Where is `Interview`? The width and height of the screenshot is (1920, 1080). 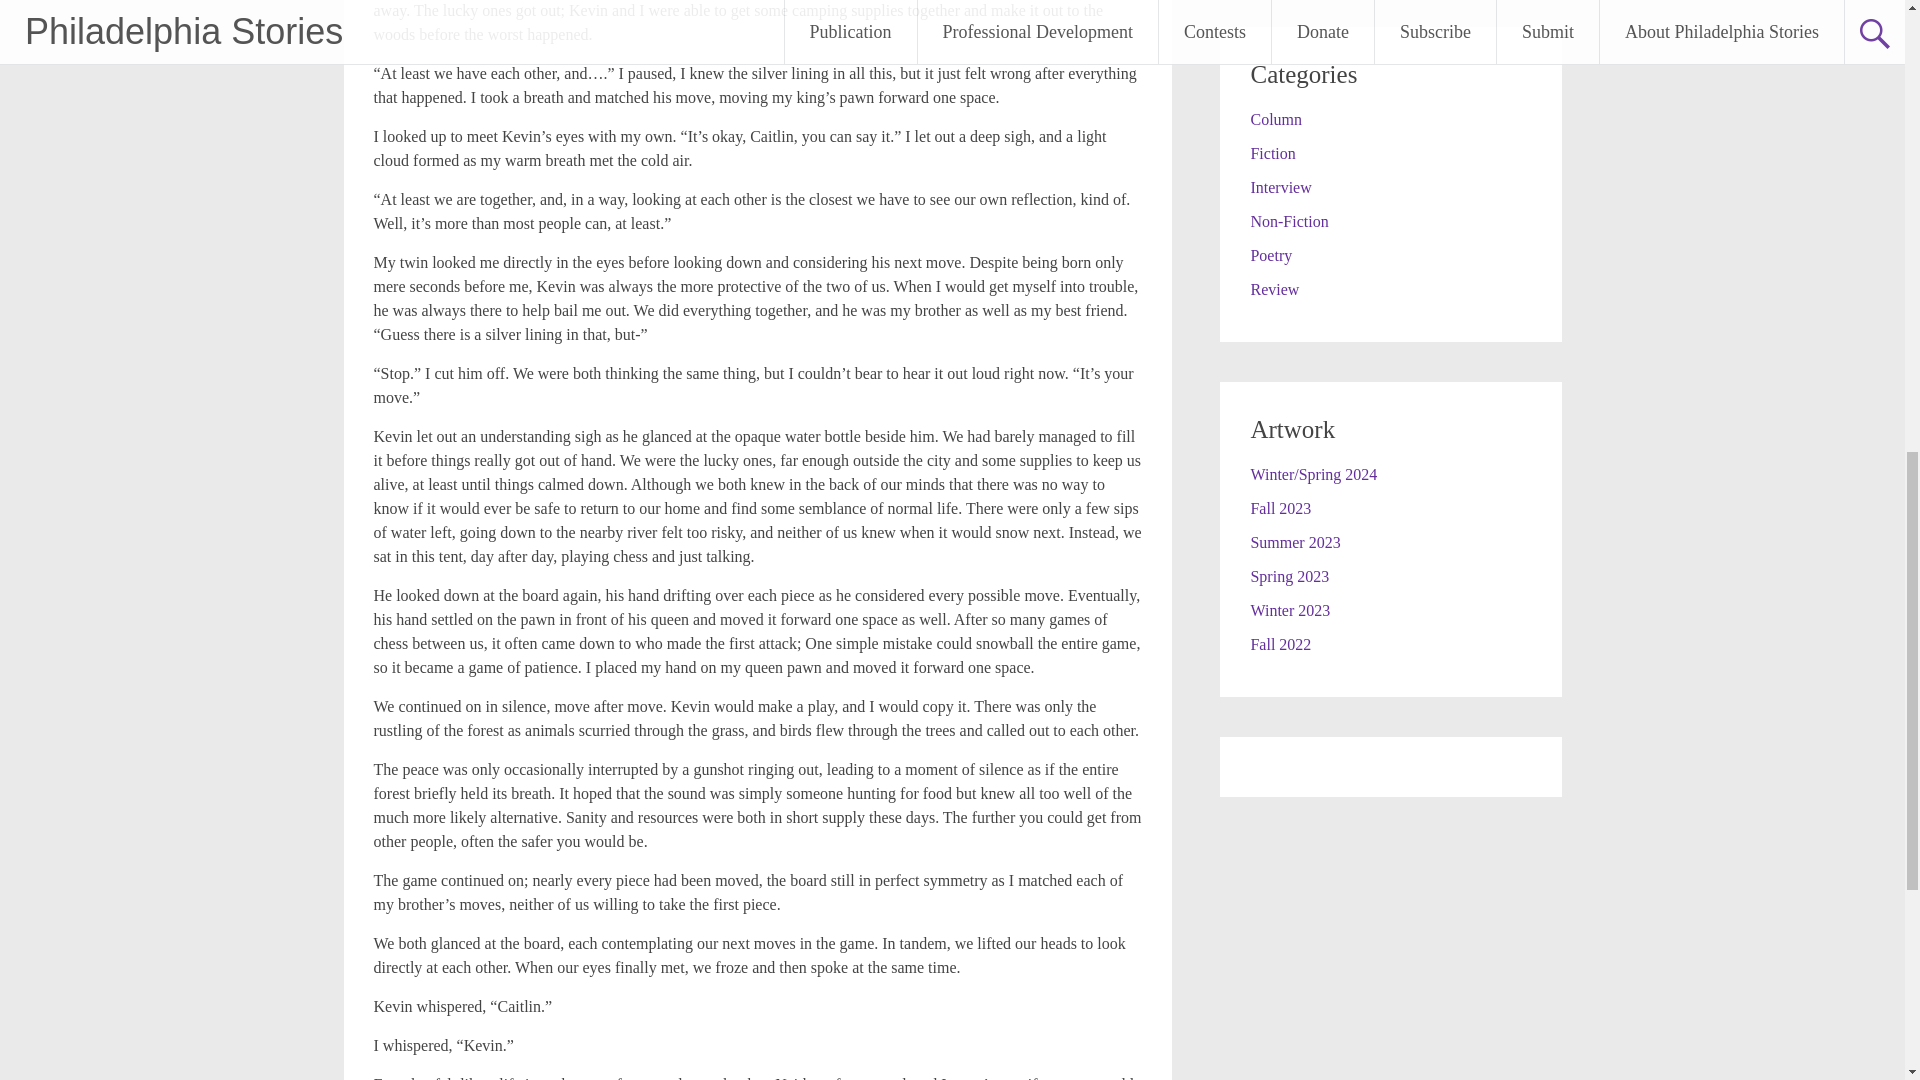 Interview is located at coordinates (1280, 187).